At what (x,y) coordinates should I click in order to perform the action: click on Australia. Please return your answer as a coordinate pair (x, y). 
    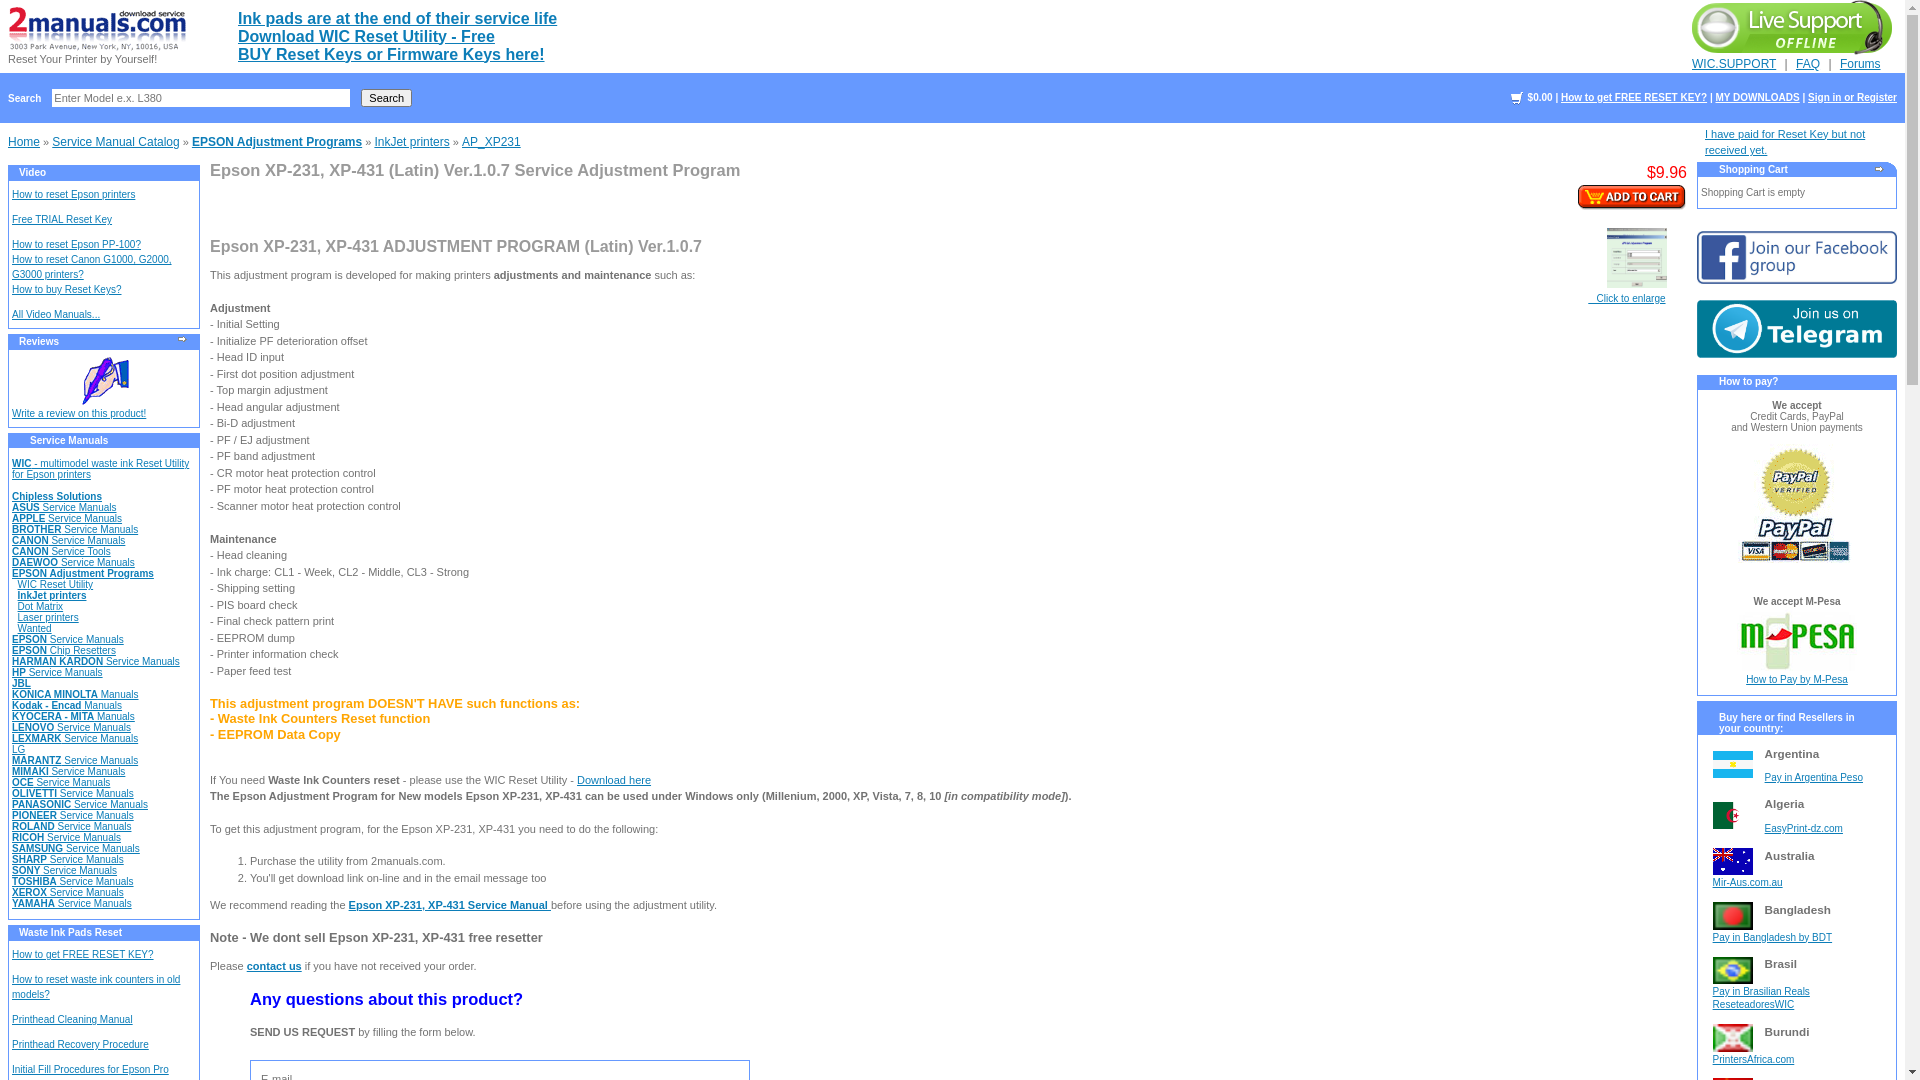
    Looking at the image, I should click on (1733, 860).